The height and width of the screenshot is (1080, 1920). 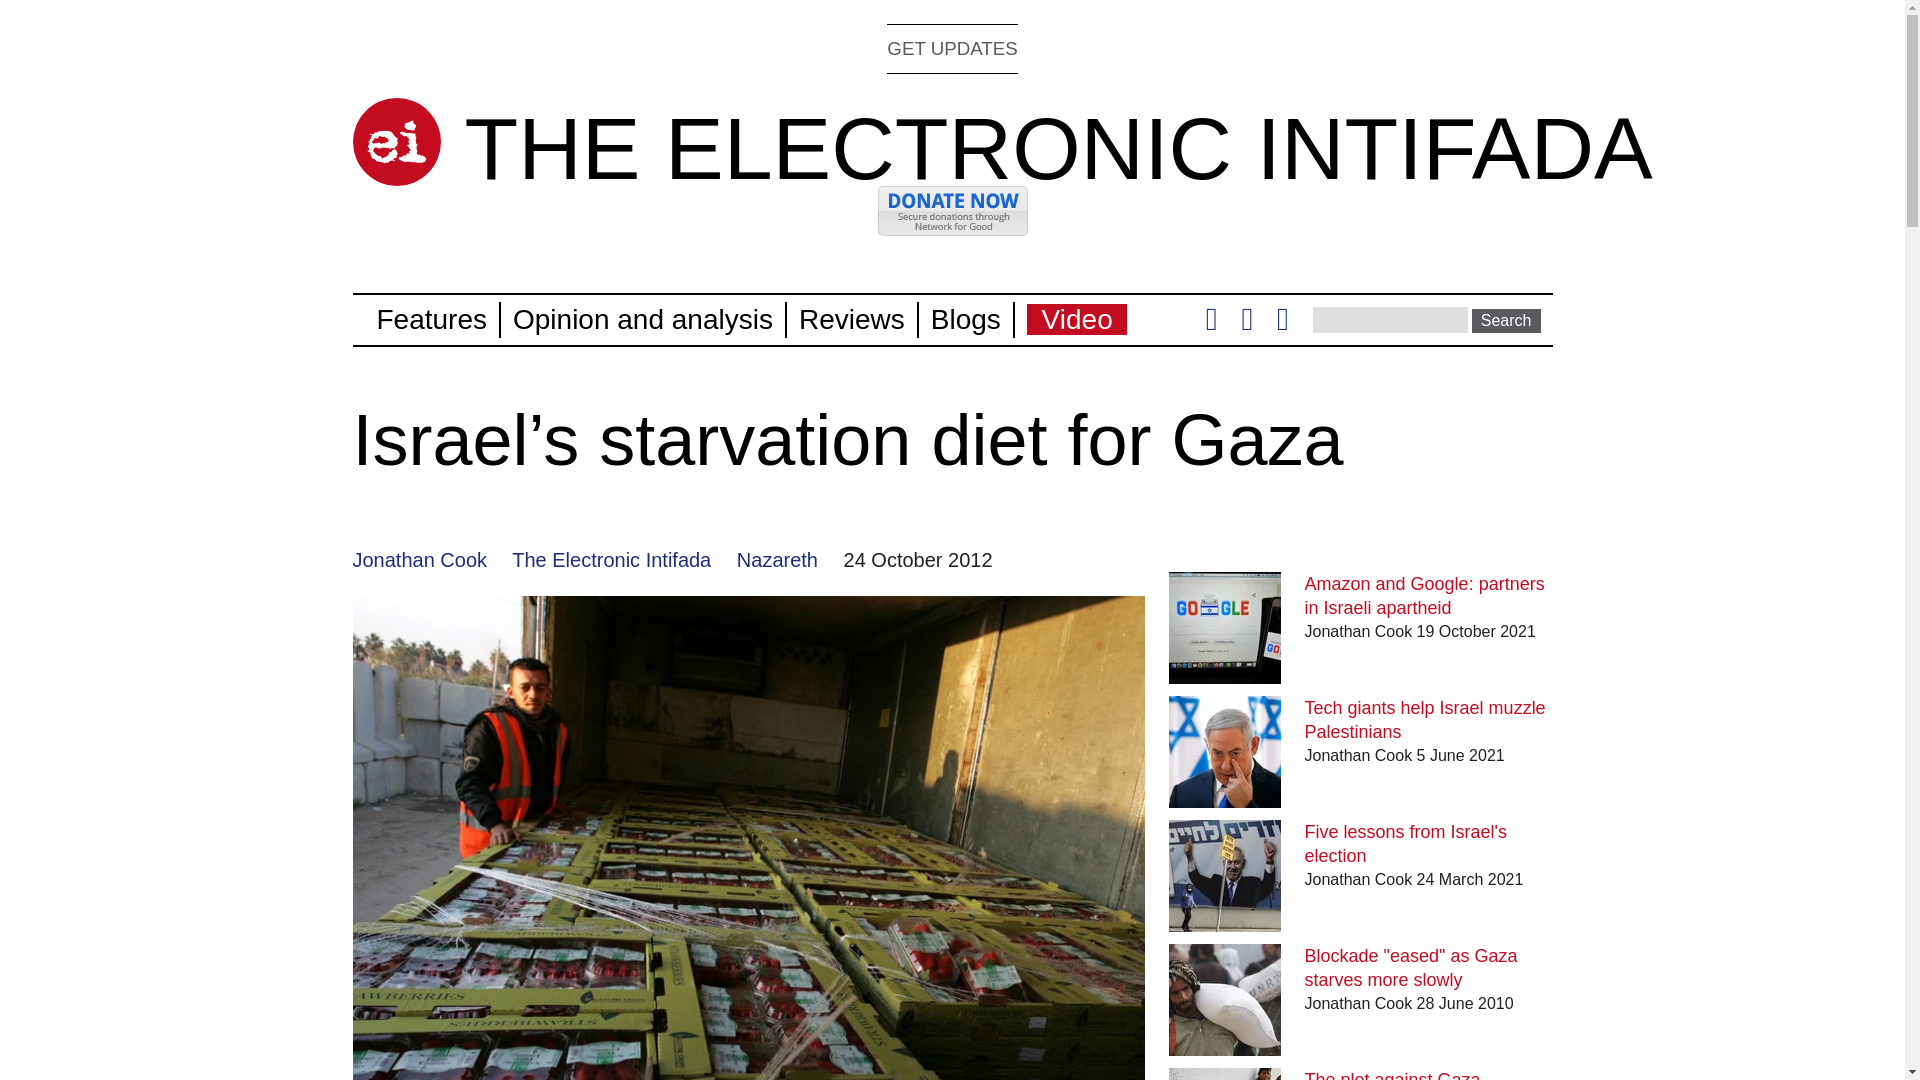 I want to click on Nazareth, so click(x=777, y=560).